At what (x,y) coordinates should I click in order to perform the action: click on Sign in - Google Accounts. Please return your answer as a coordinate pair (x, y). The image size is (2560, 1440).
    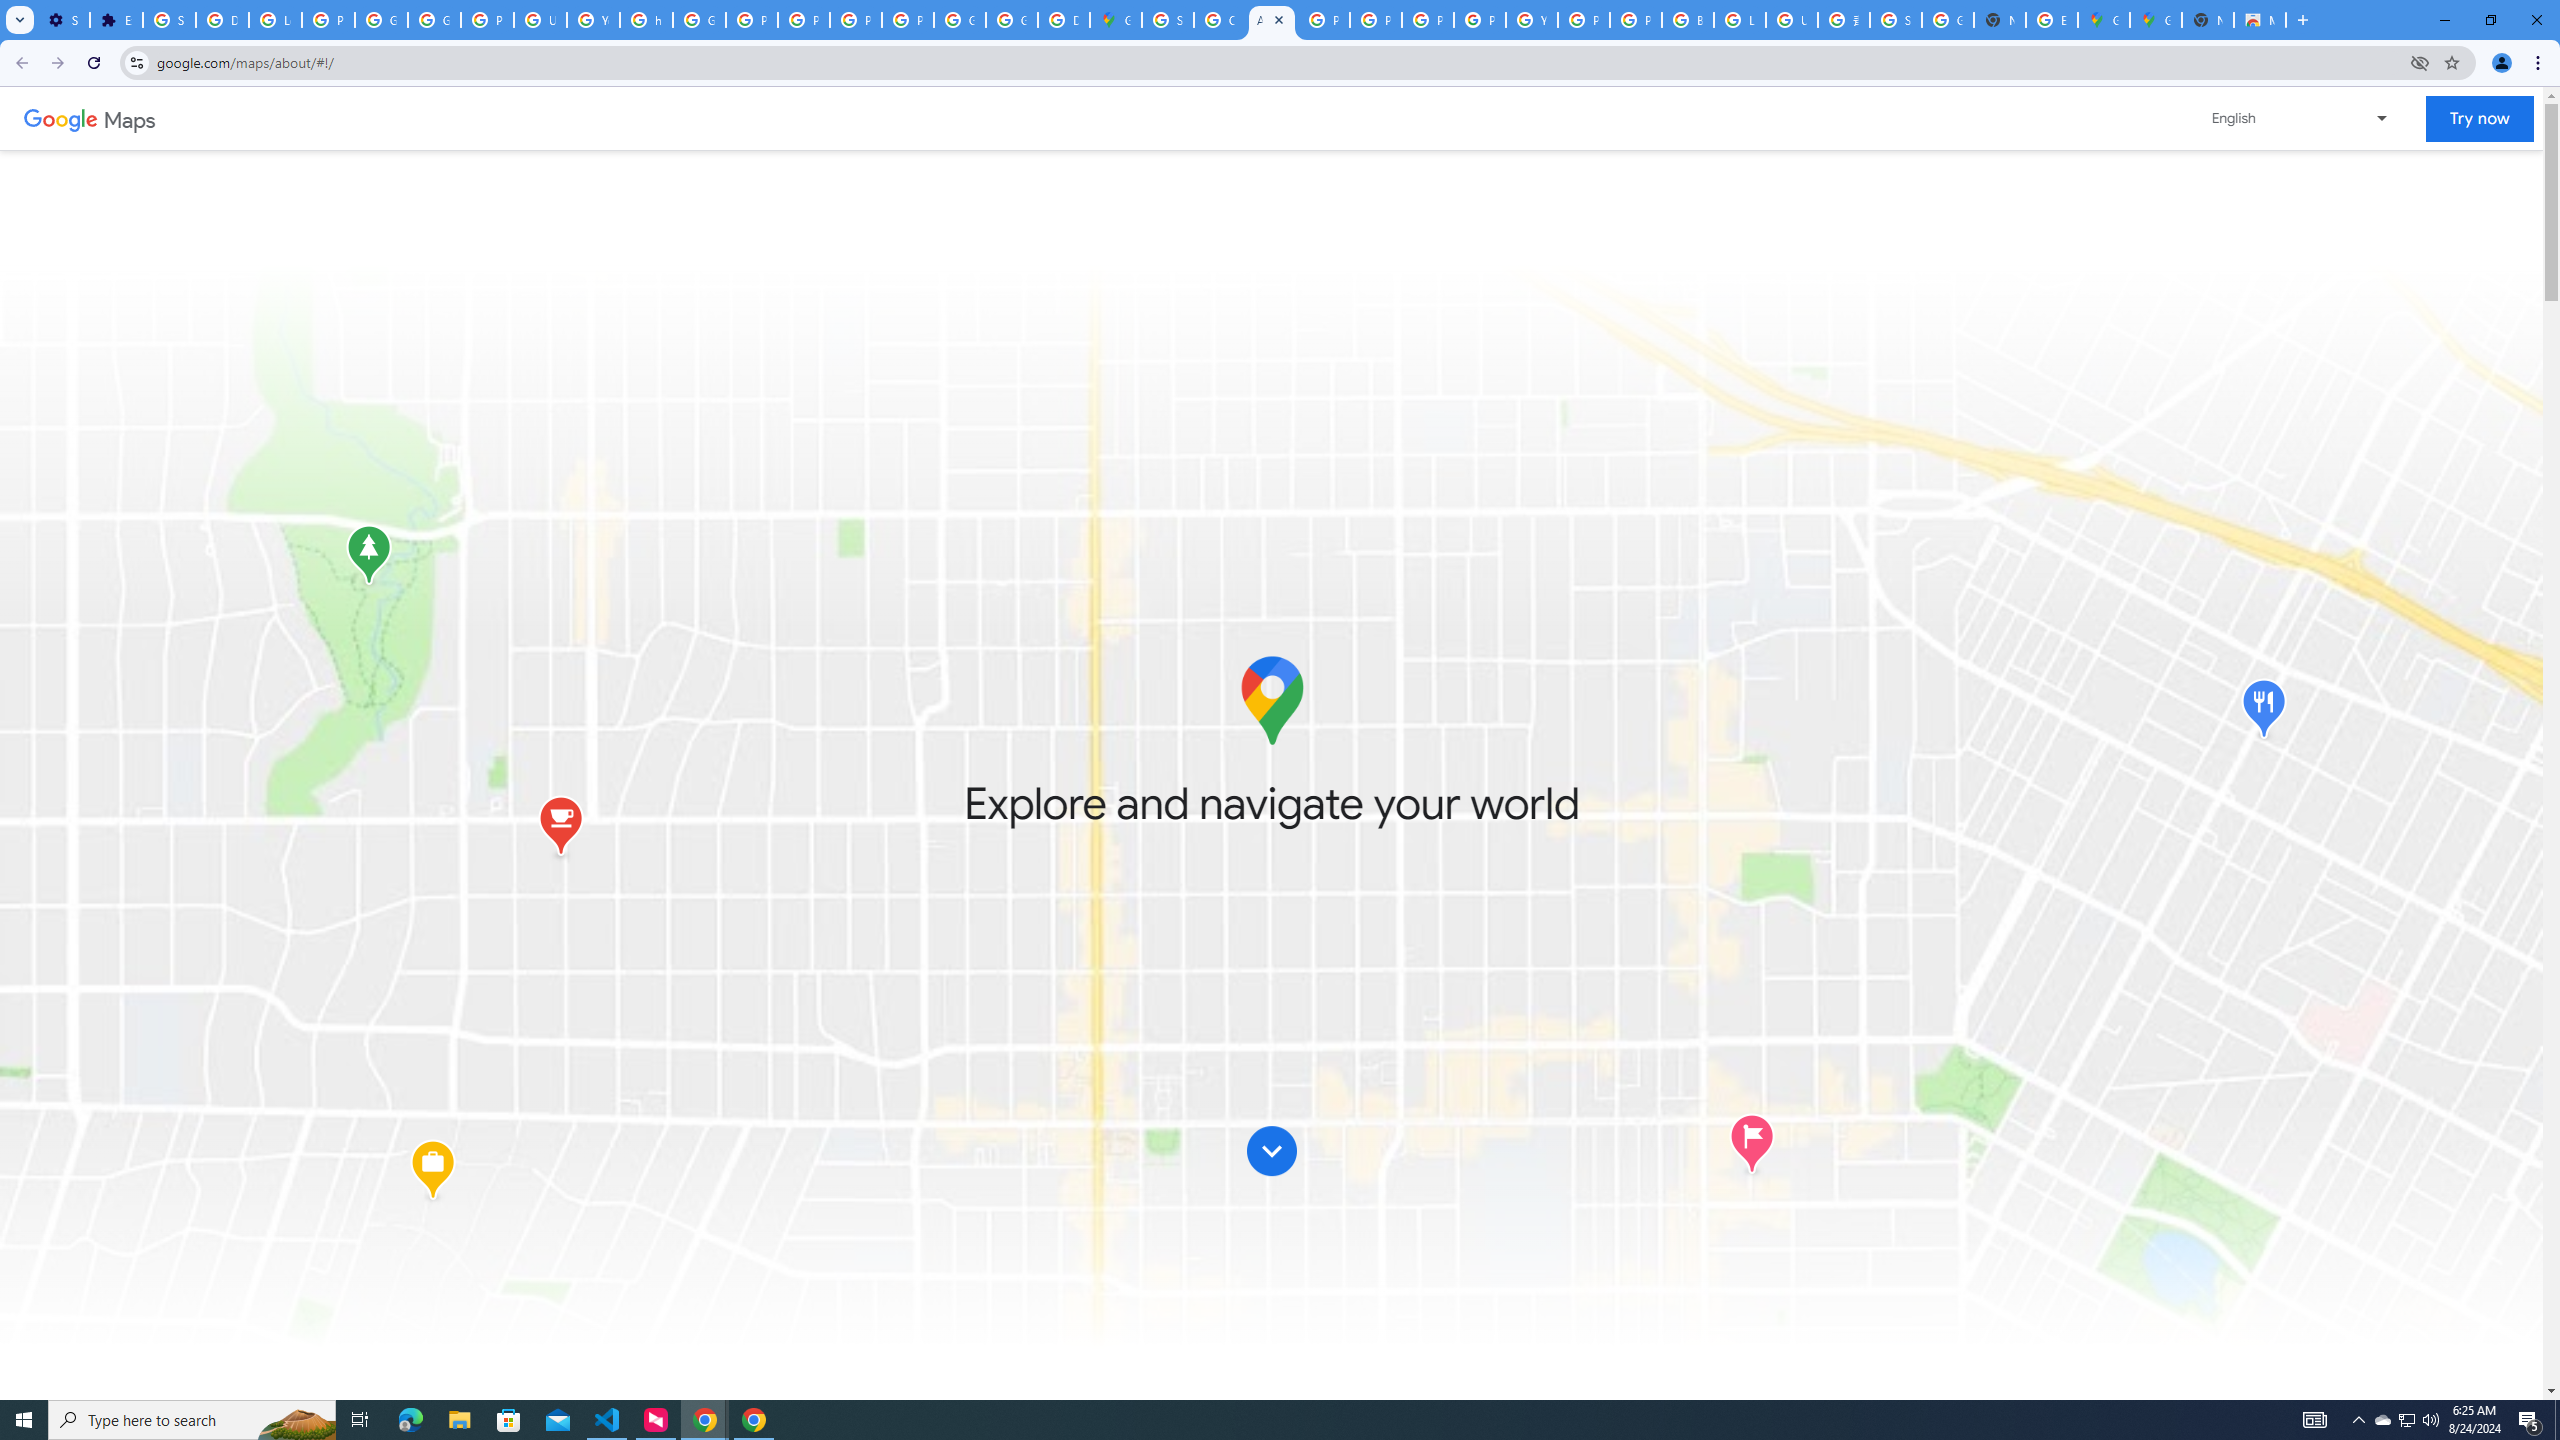
    Looking at the image, I should click on (168, 20).